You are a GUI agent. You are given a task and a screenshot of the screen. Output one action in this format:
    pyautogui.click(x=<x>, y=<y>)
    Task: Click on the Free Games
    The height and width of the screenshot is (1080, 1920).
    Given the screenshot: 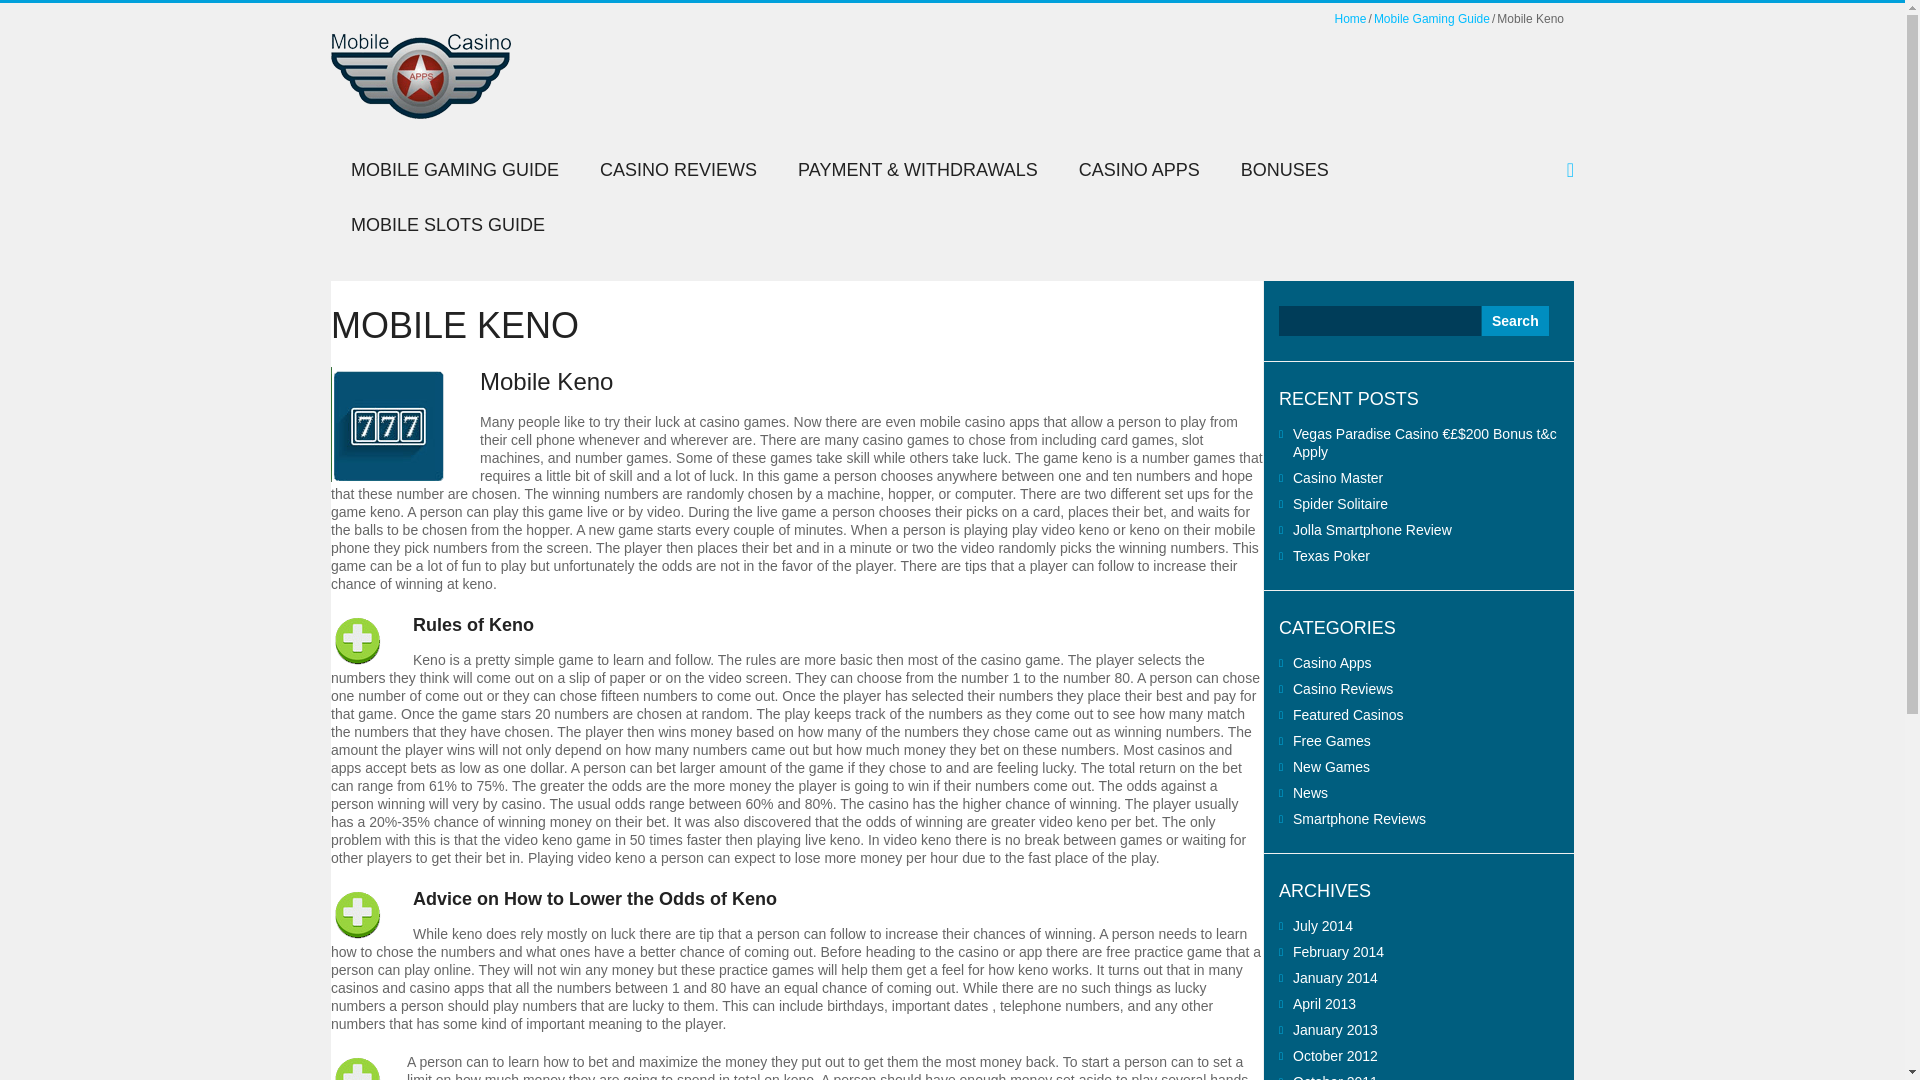 What is the action you would take?
    pyautogui.click(x=1331, y=741)
    